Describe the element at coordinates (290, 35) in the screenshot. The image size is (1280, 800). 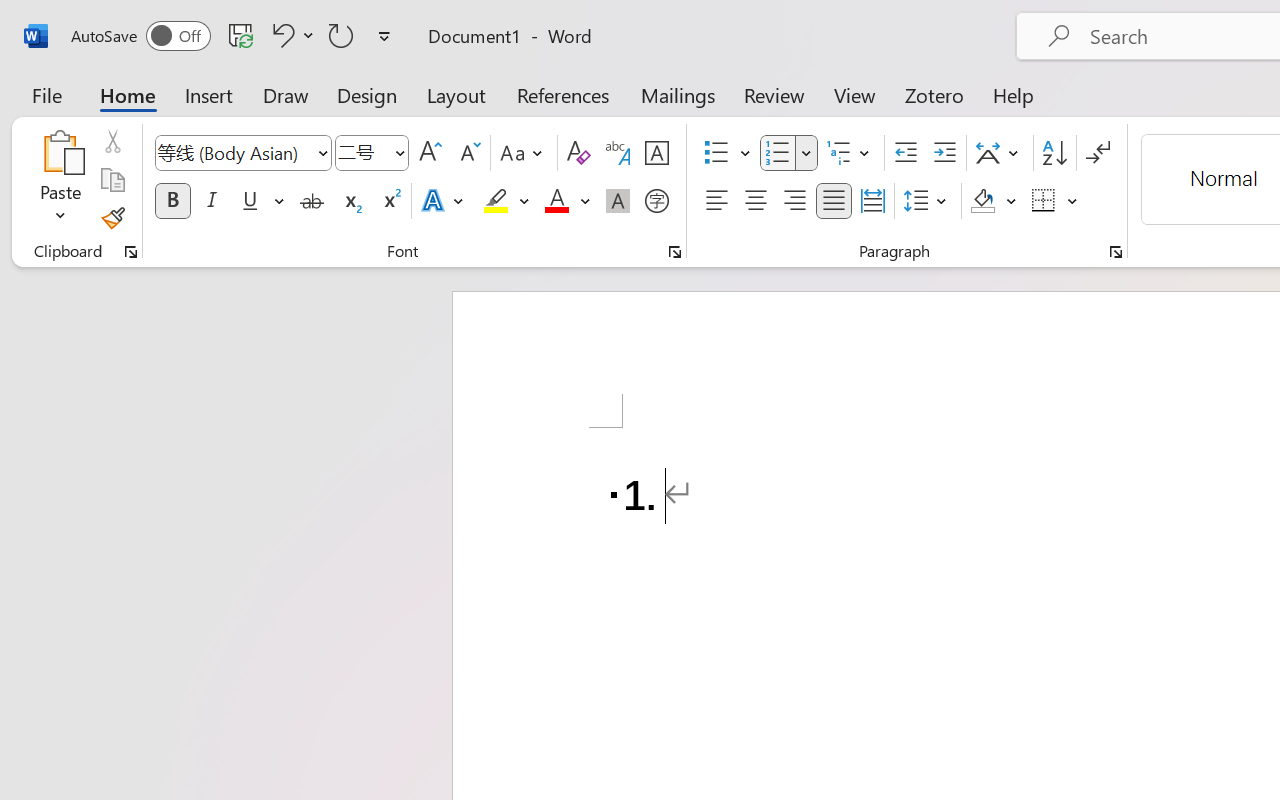
I see `Undo Number Default` at that location.